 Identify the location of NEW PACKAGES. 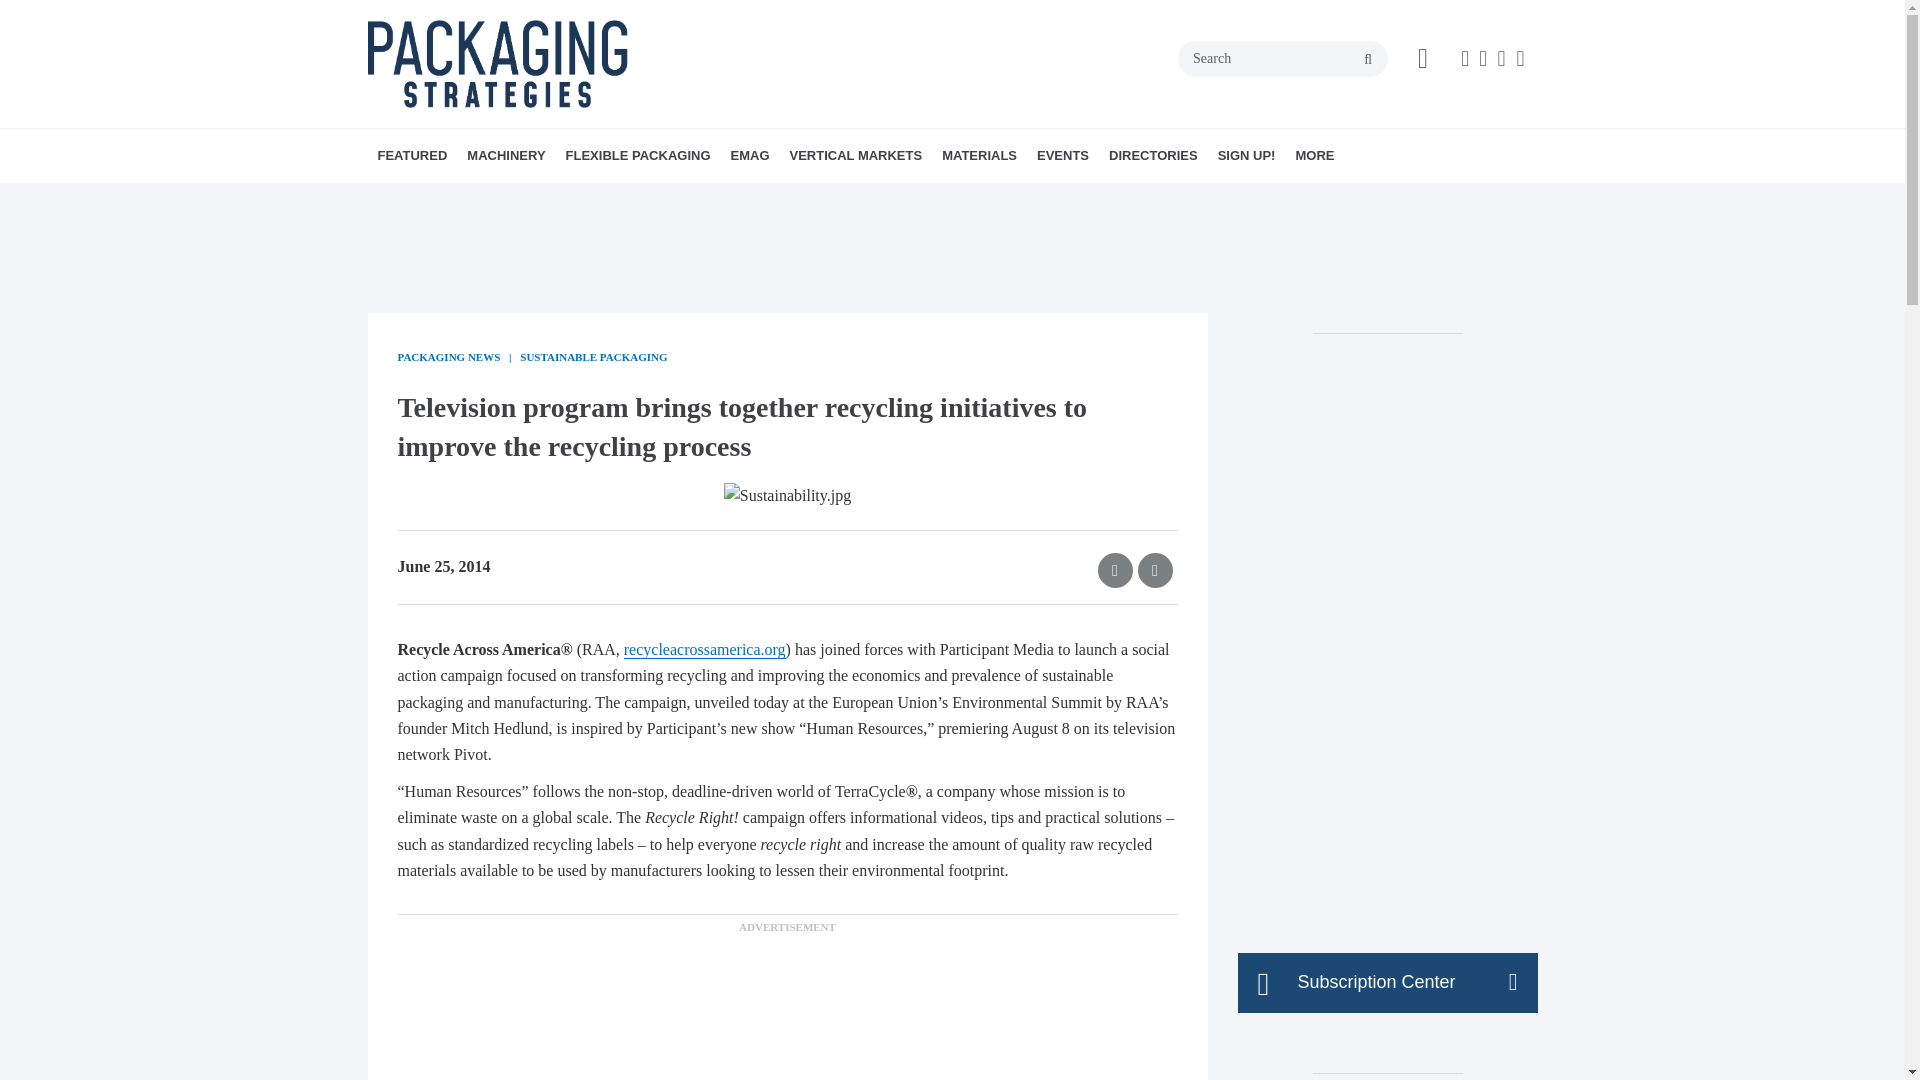
(522, 199).